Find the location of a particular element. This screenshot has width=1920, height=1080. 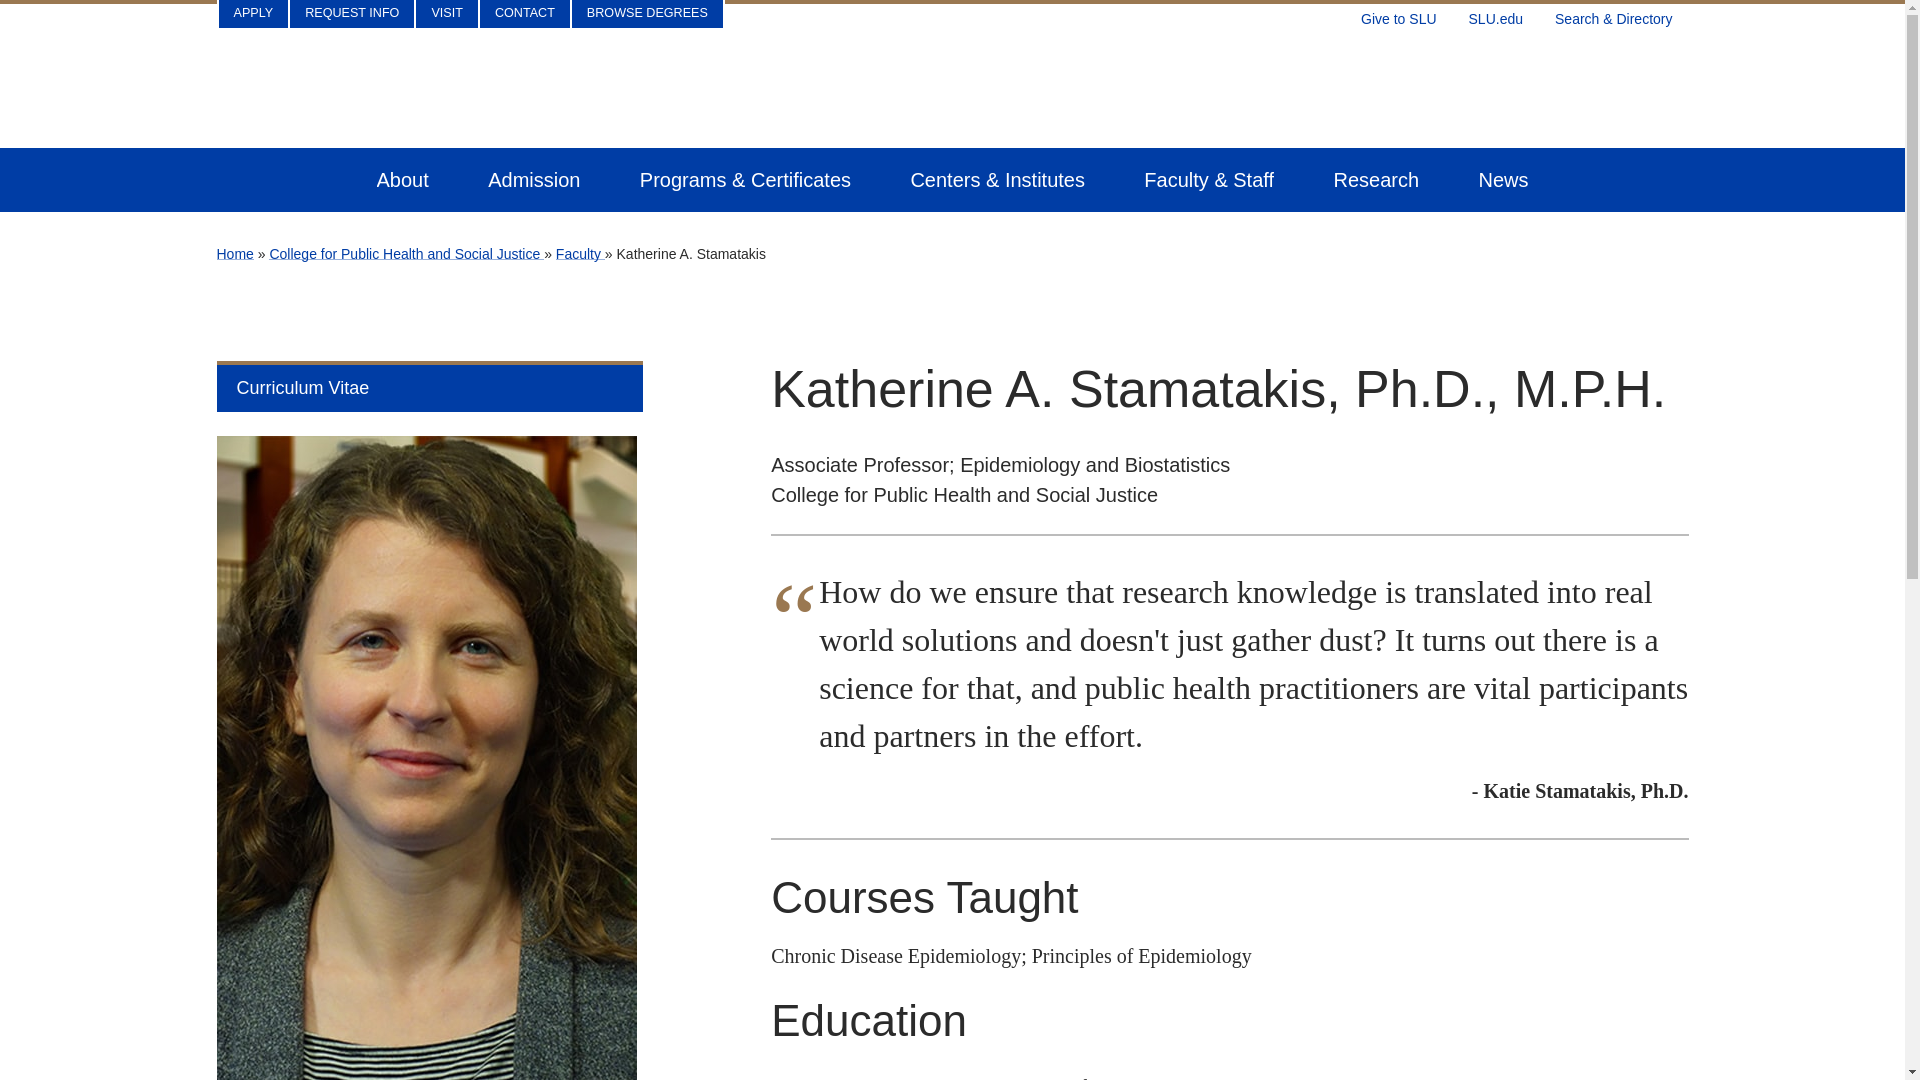

News is located at coordinates (1503, 180).